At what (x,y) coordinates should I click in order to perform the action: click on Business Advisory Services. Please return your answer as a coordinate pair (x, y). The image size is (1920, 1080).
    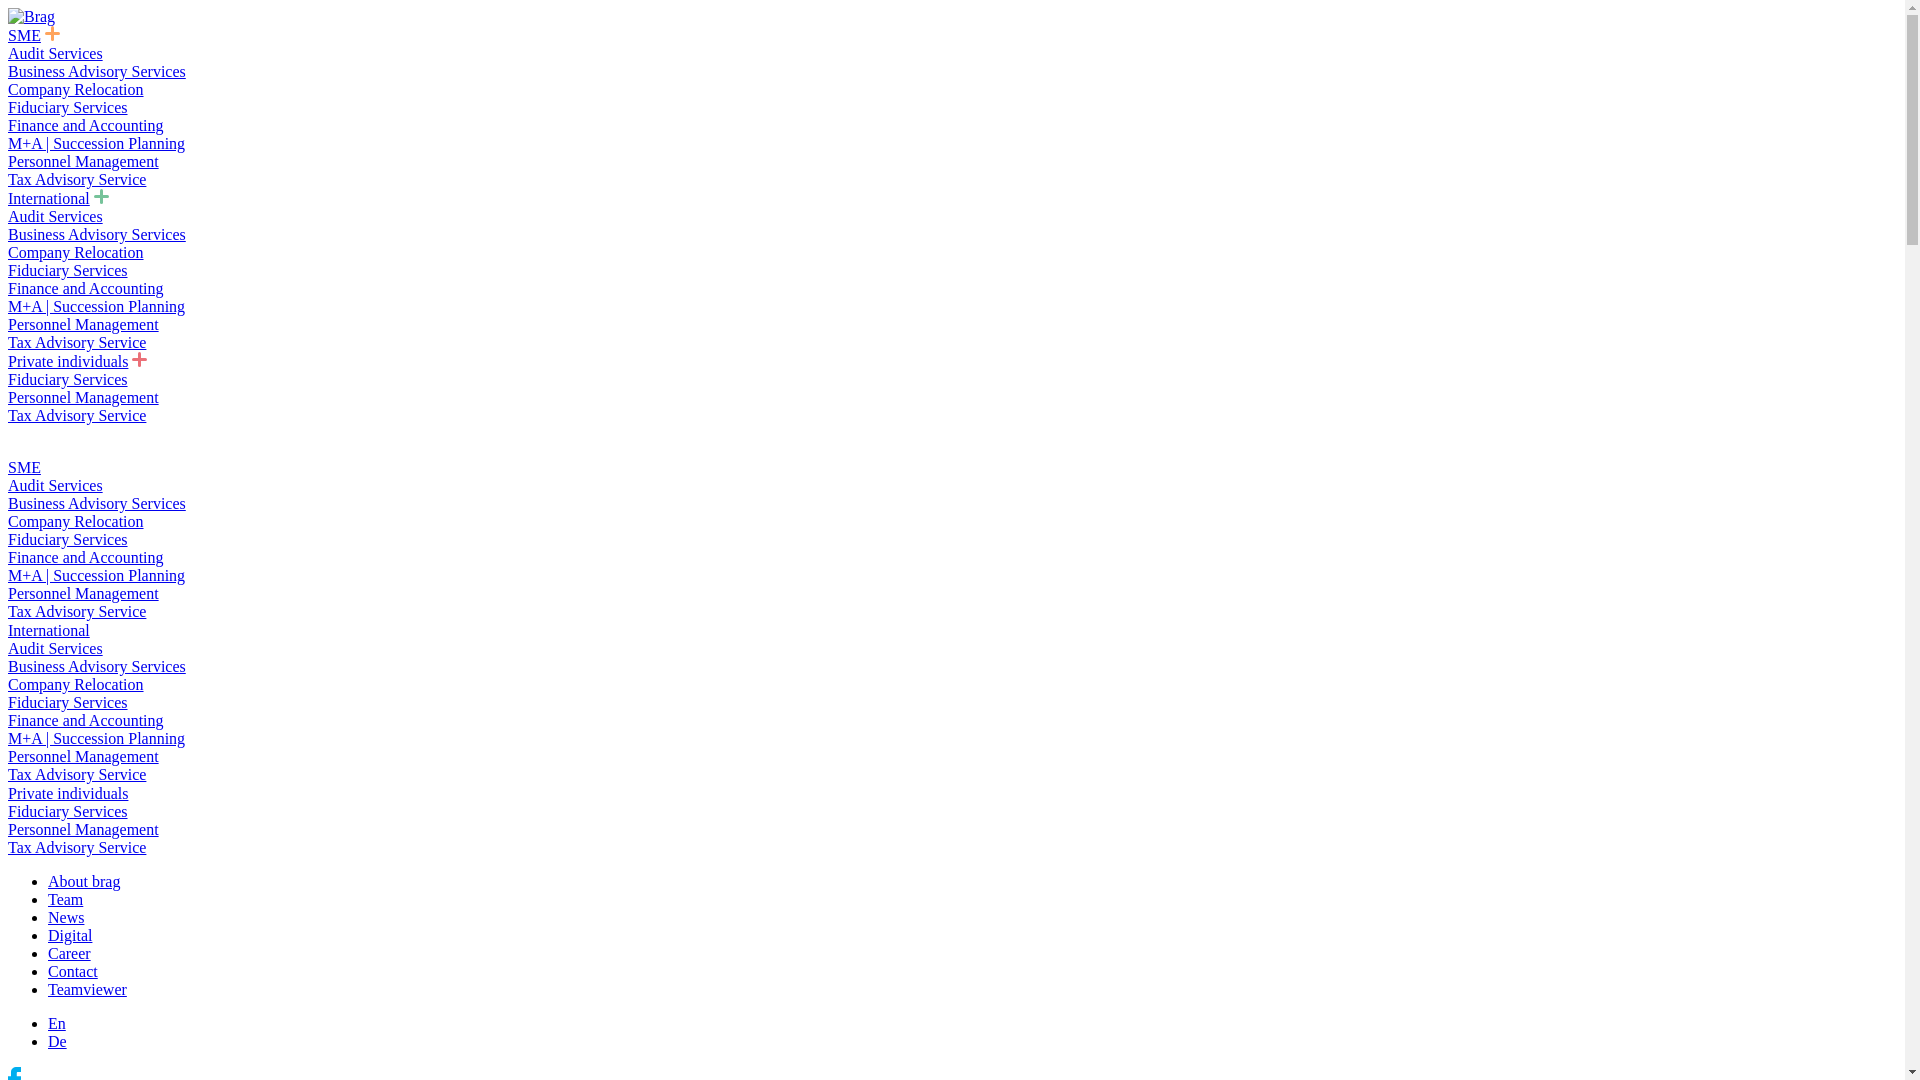
    Looking at the image, I should click on (97, 666).